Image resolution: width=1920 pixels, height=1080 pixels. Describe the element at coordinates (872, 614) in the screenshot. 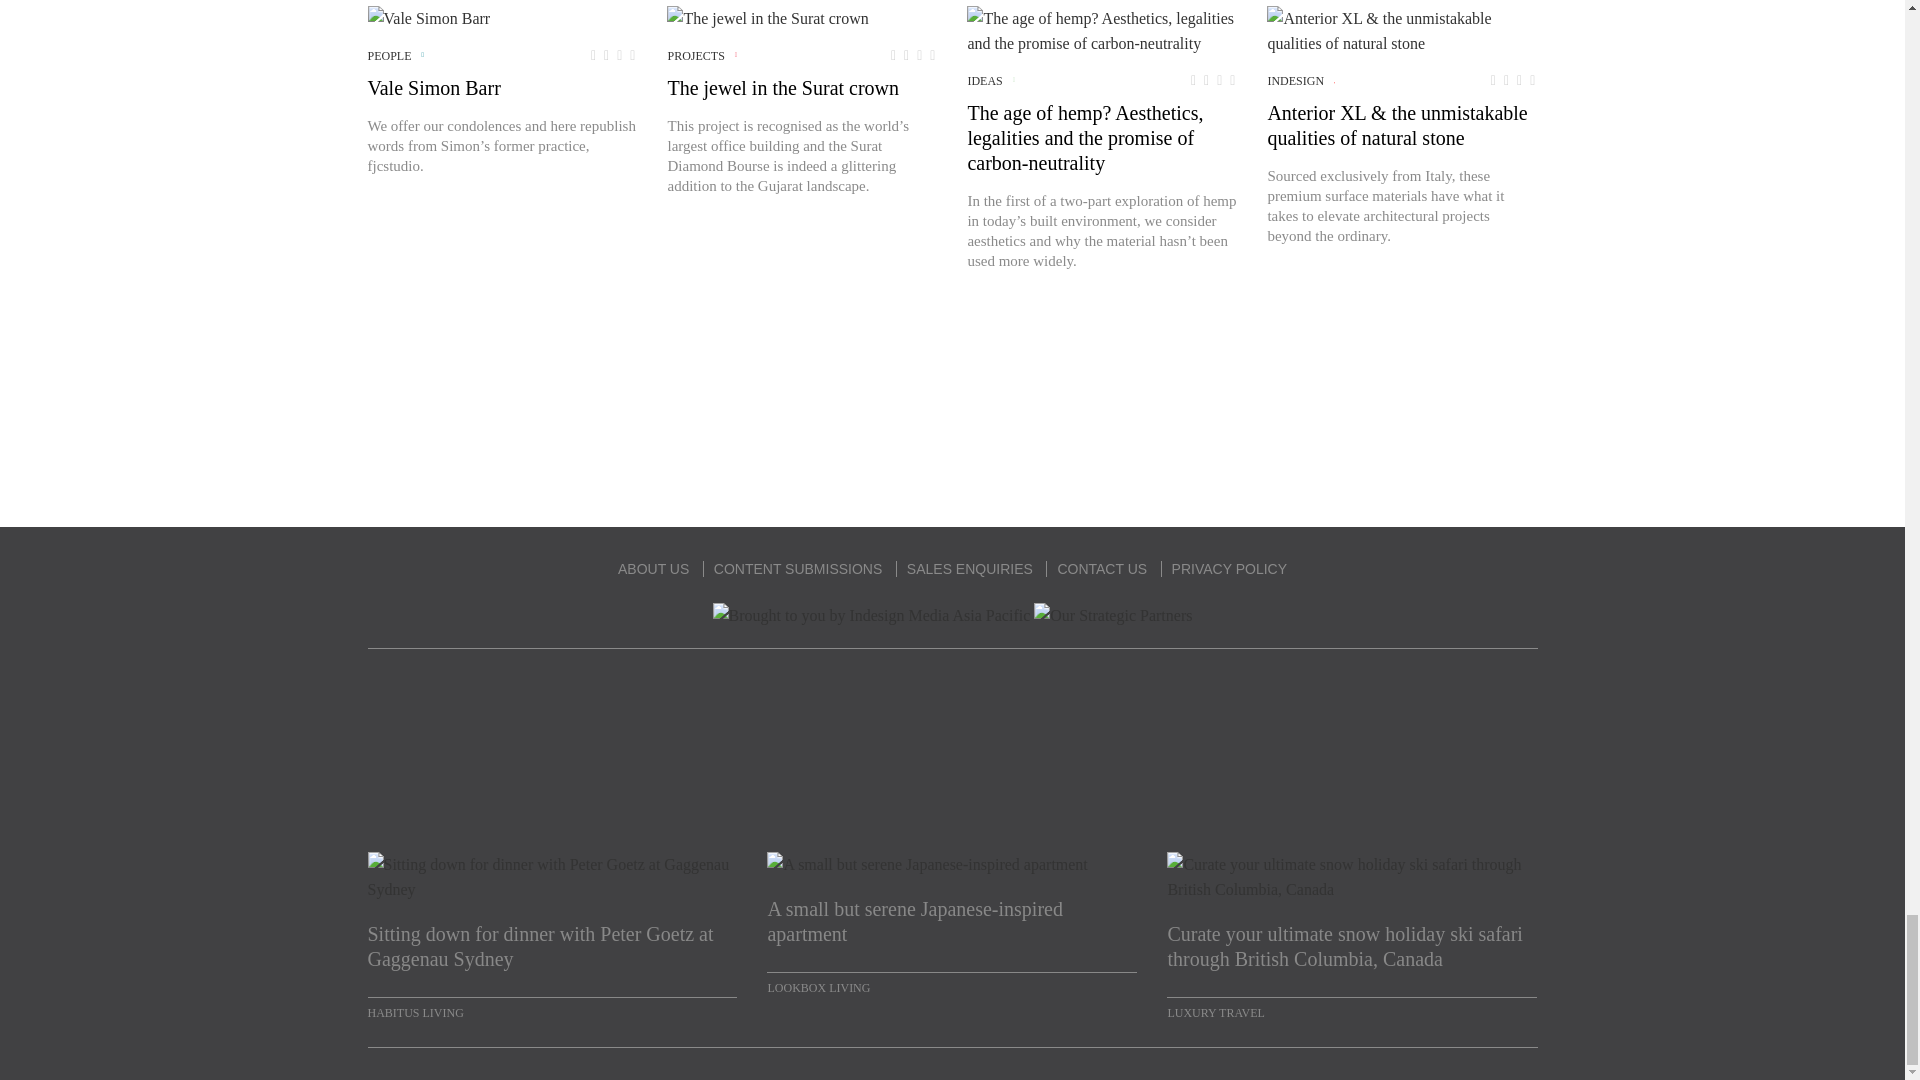

I see `Brought to you by Indesign Media Asia Pacific` at that location.